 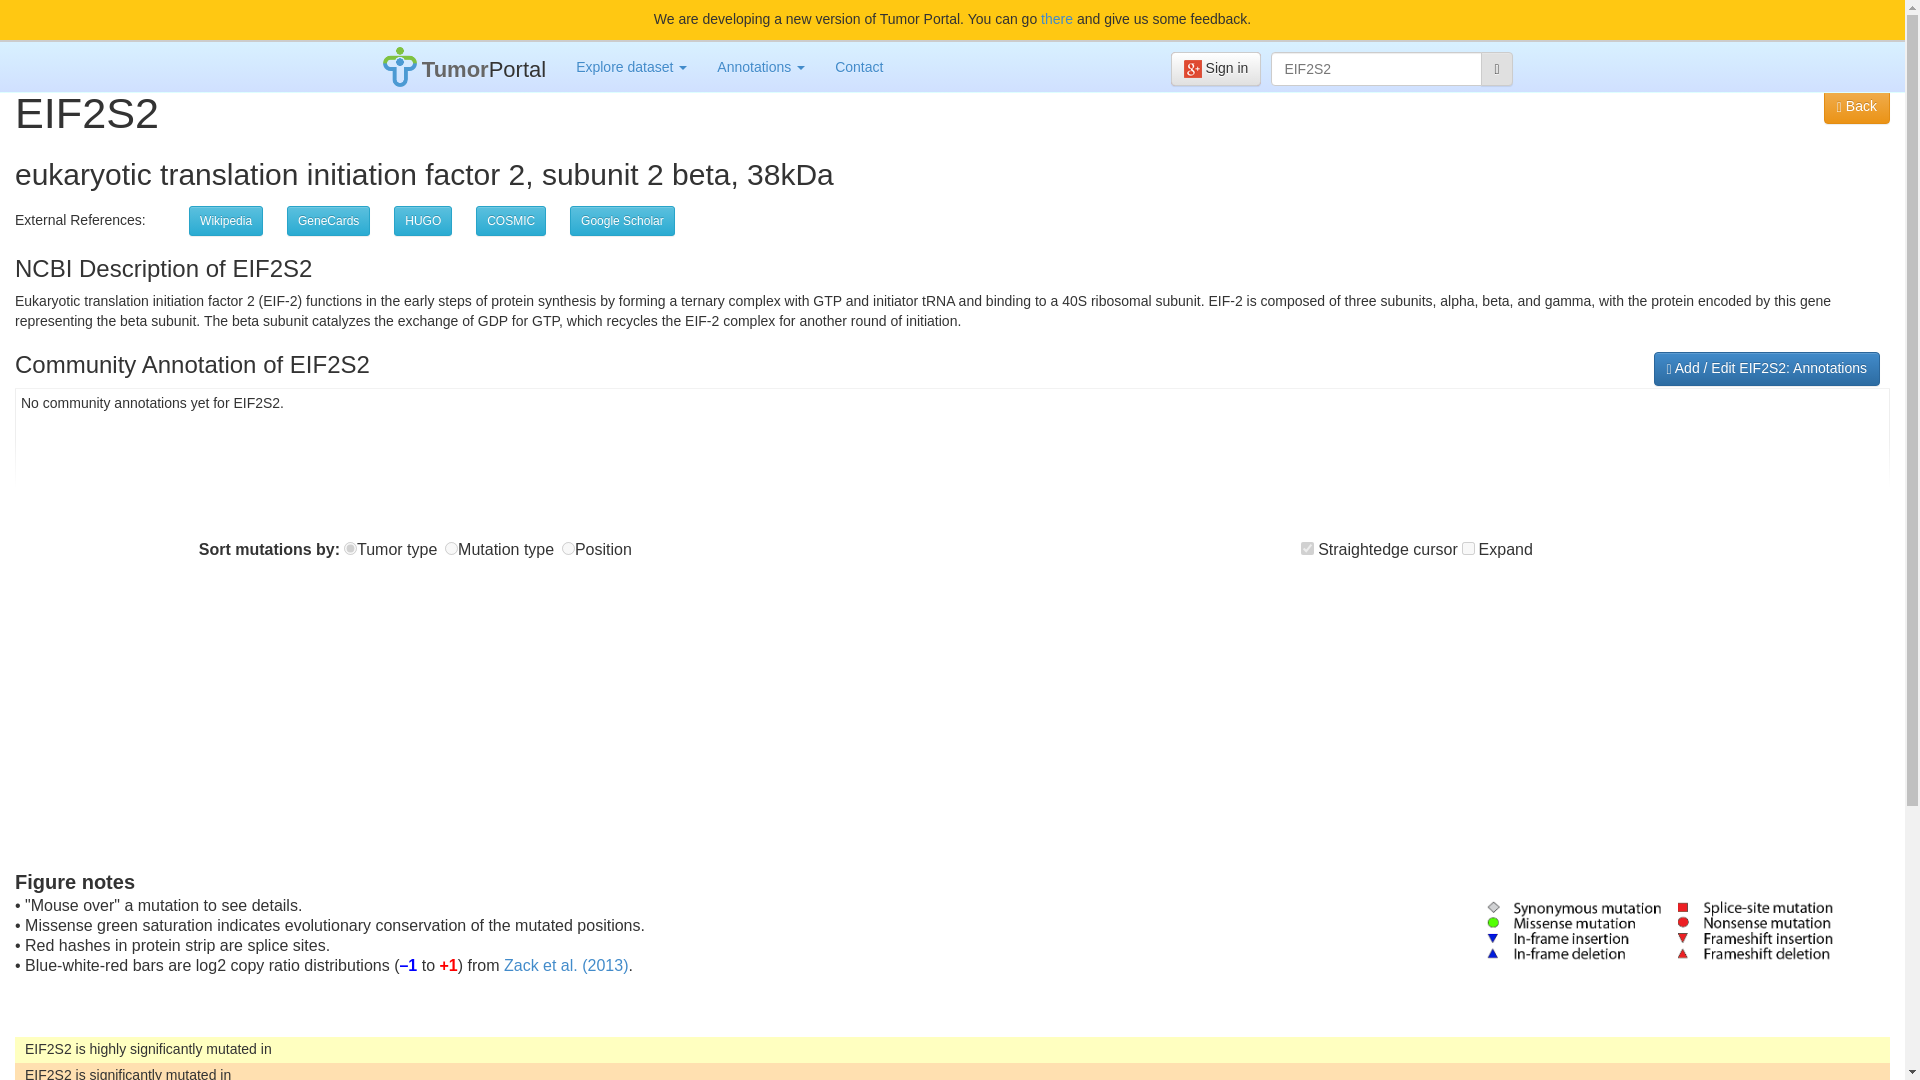 What do you see at coordinates (1307, 548) in the screenshot?
I see `on` at bounding box center [1307, 548].